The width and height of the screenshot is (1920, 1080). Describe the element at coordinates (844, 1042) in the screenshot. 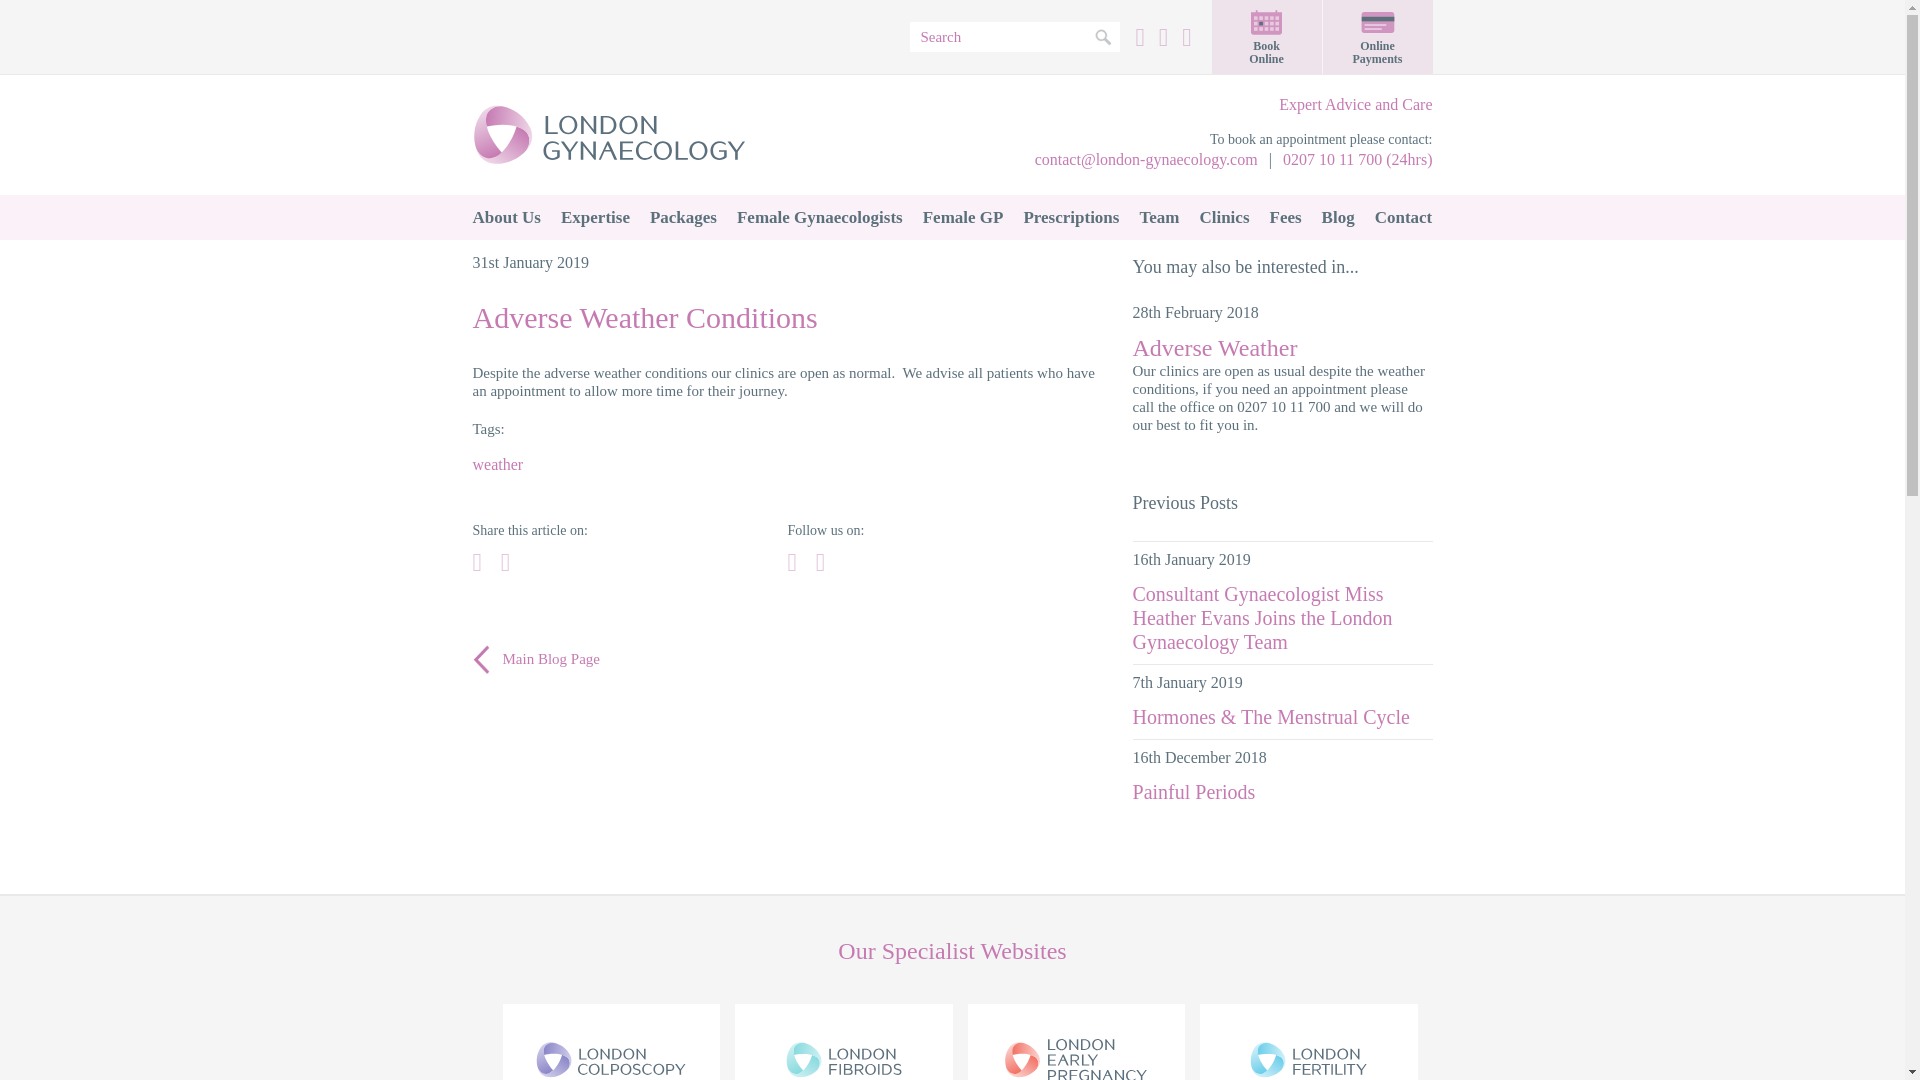

I see `London Fibroids` at that location.